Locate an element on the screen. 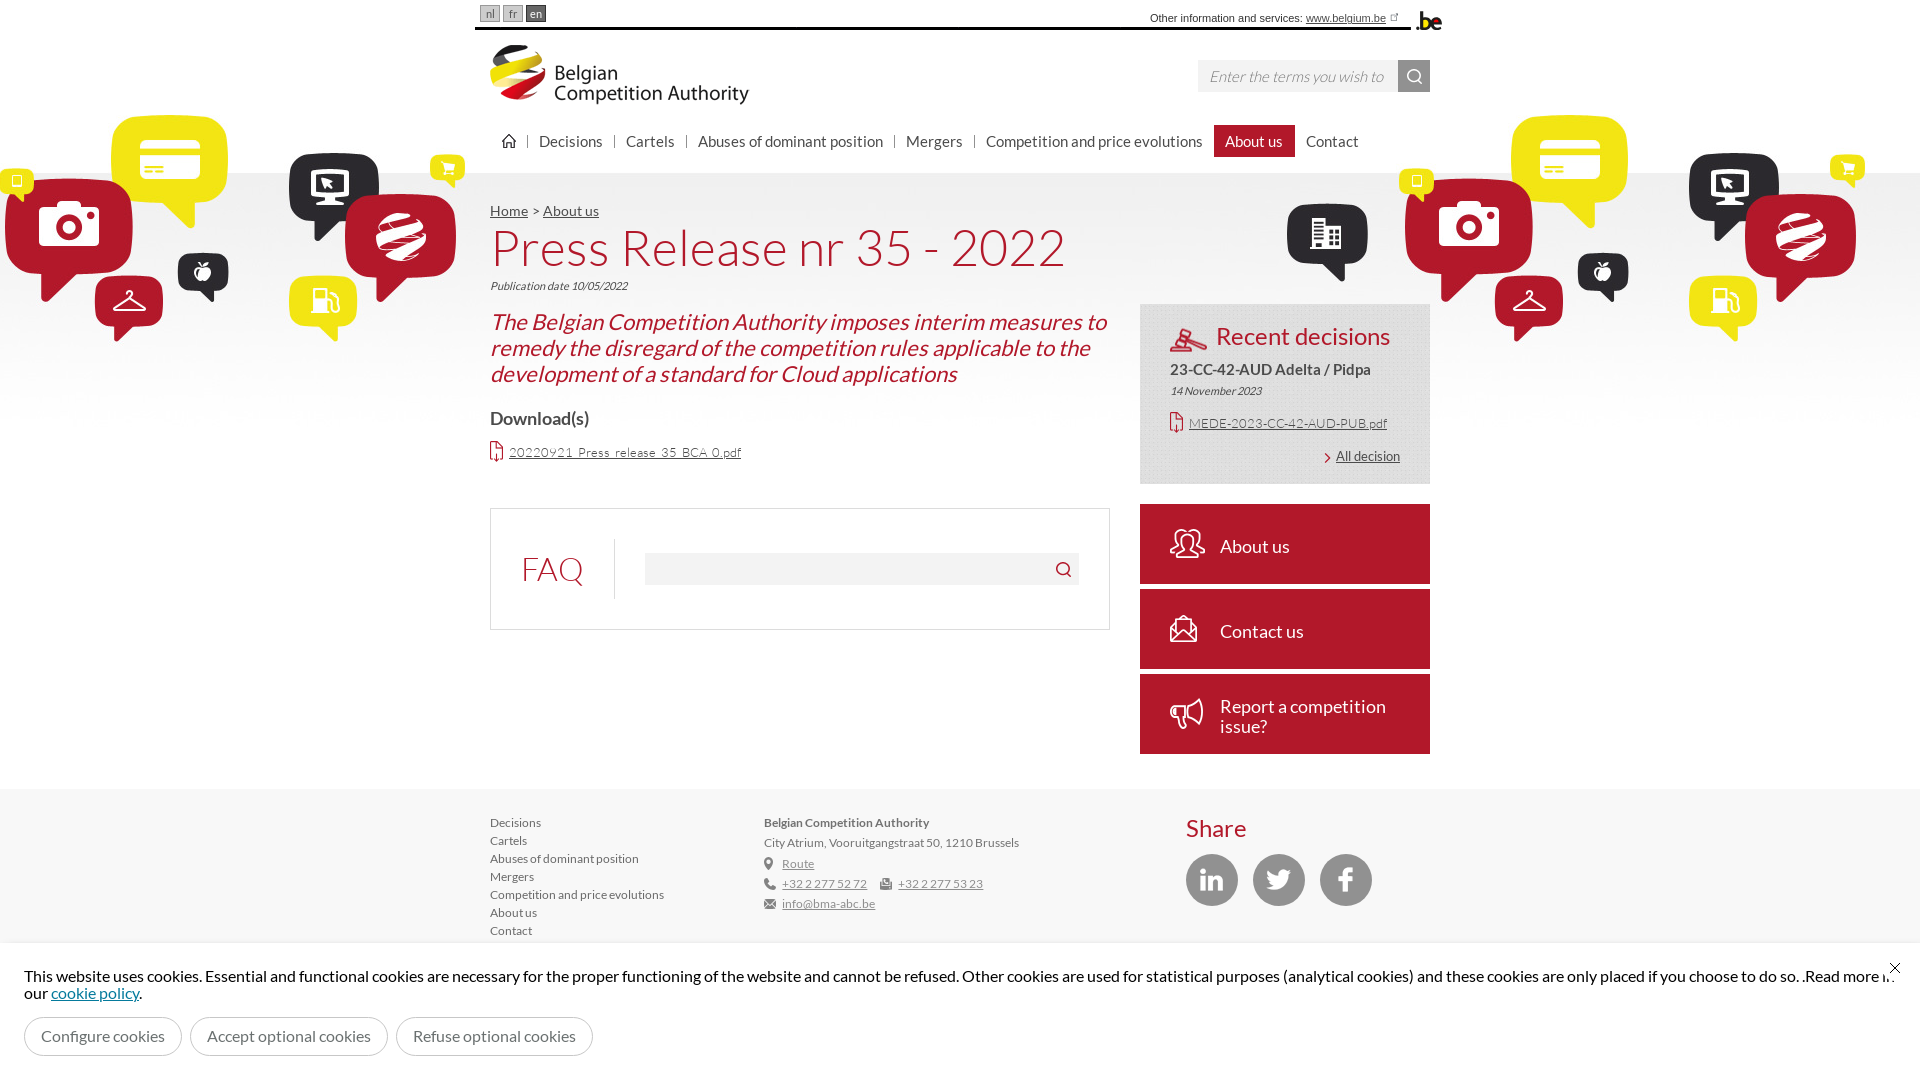 This screenshot has height=1080, width=1920. Decisions is located at coordinates (572, 141).